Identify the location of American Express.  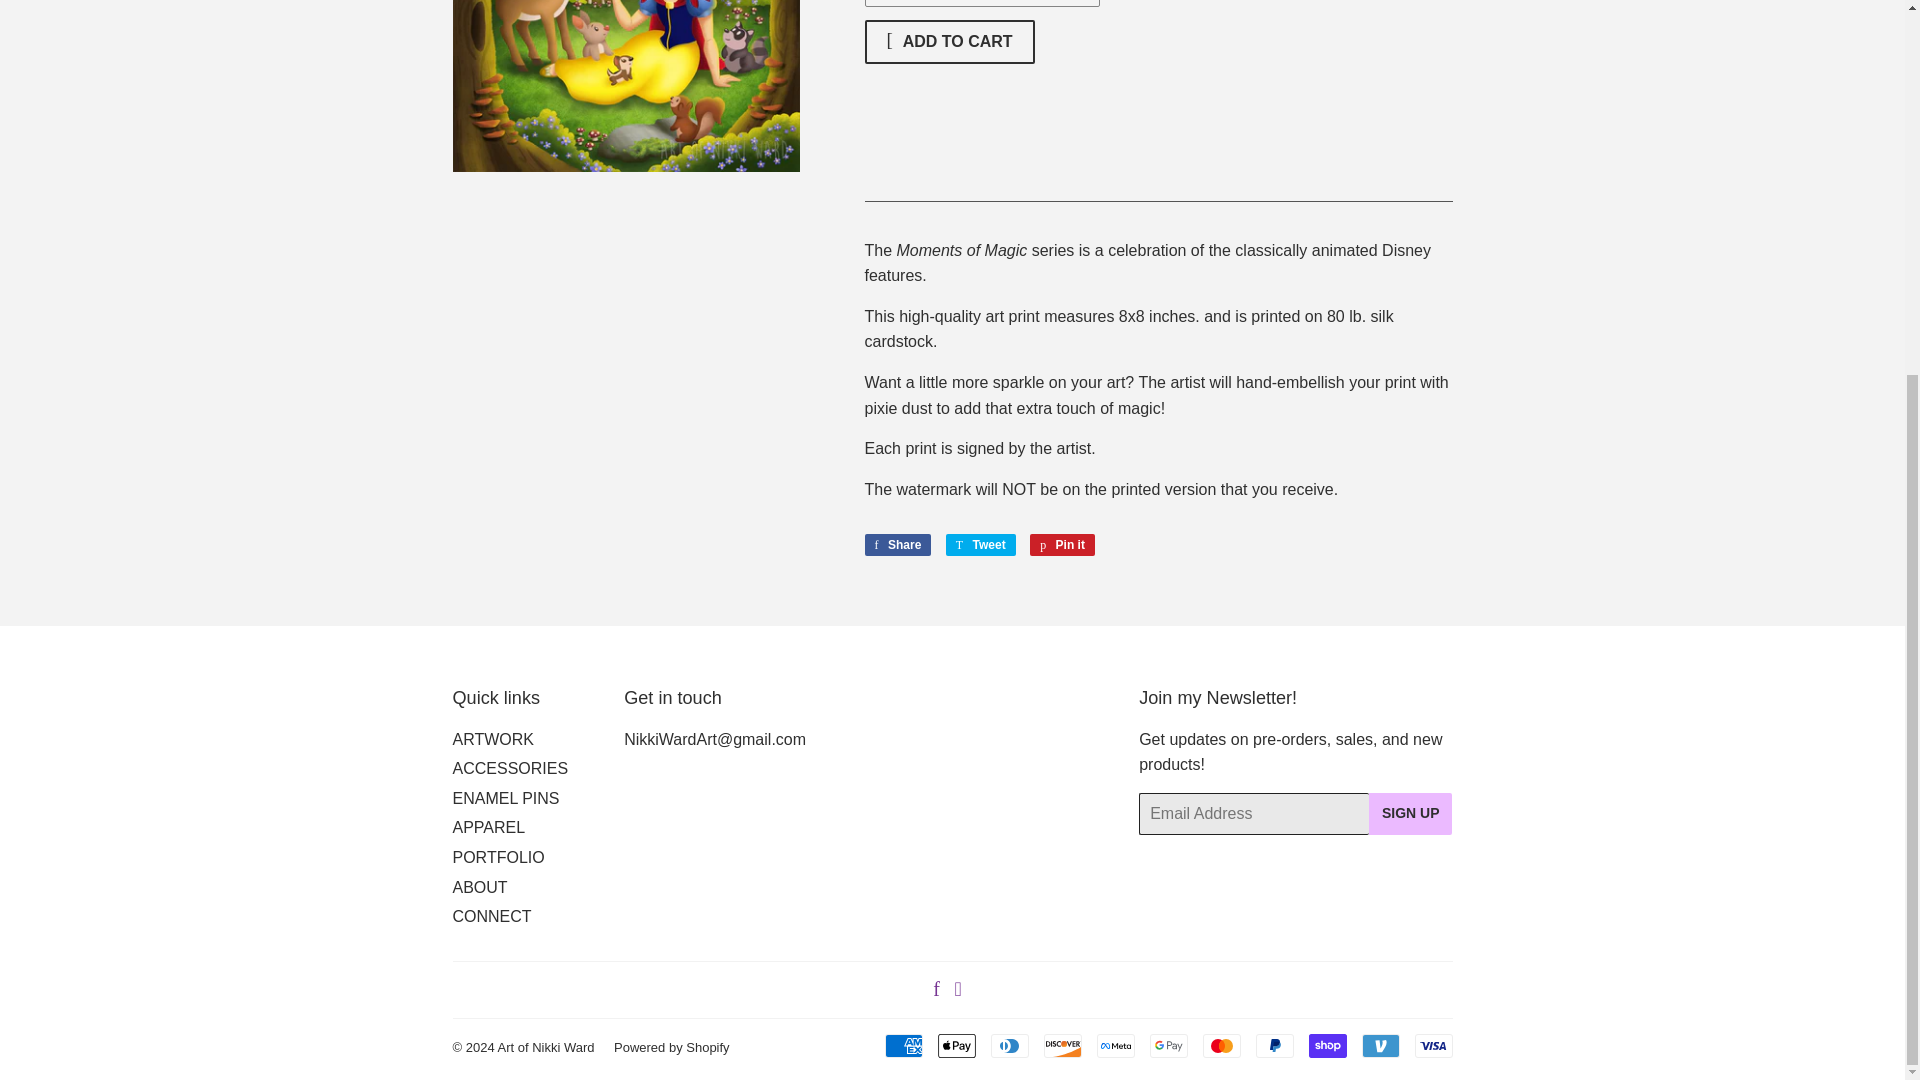
(902, 1046).